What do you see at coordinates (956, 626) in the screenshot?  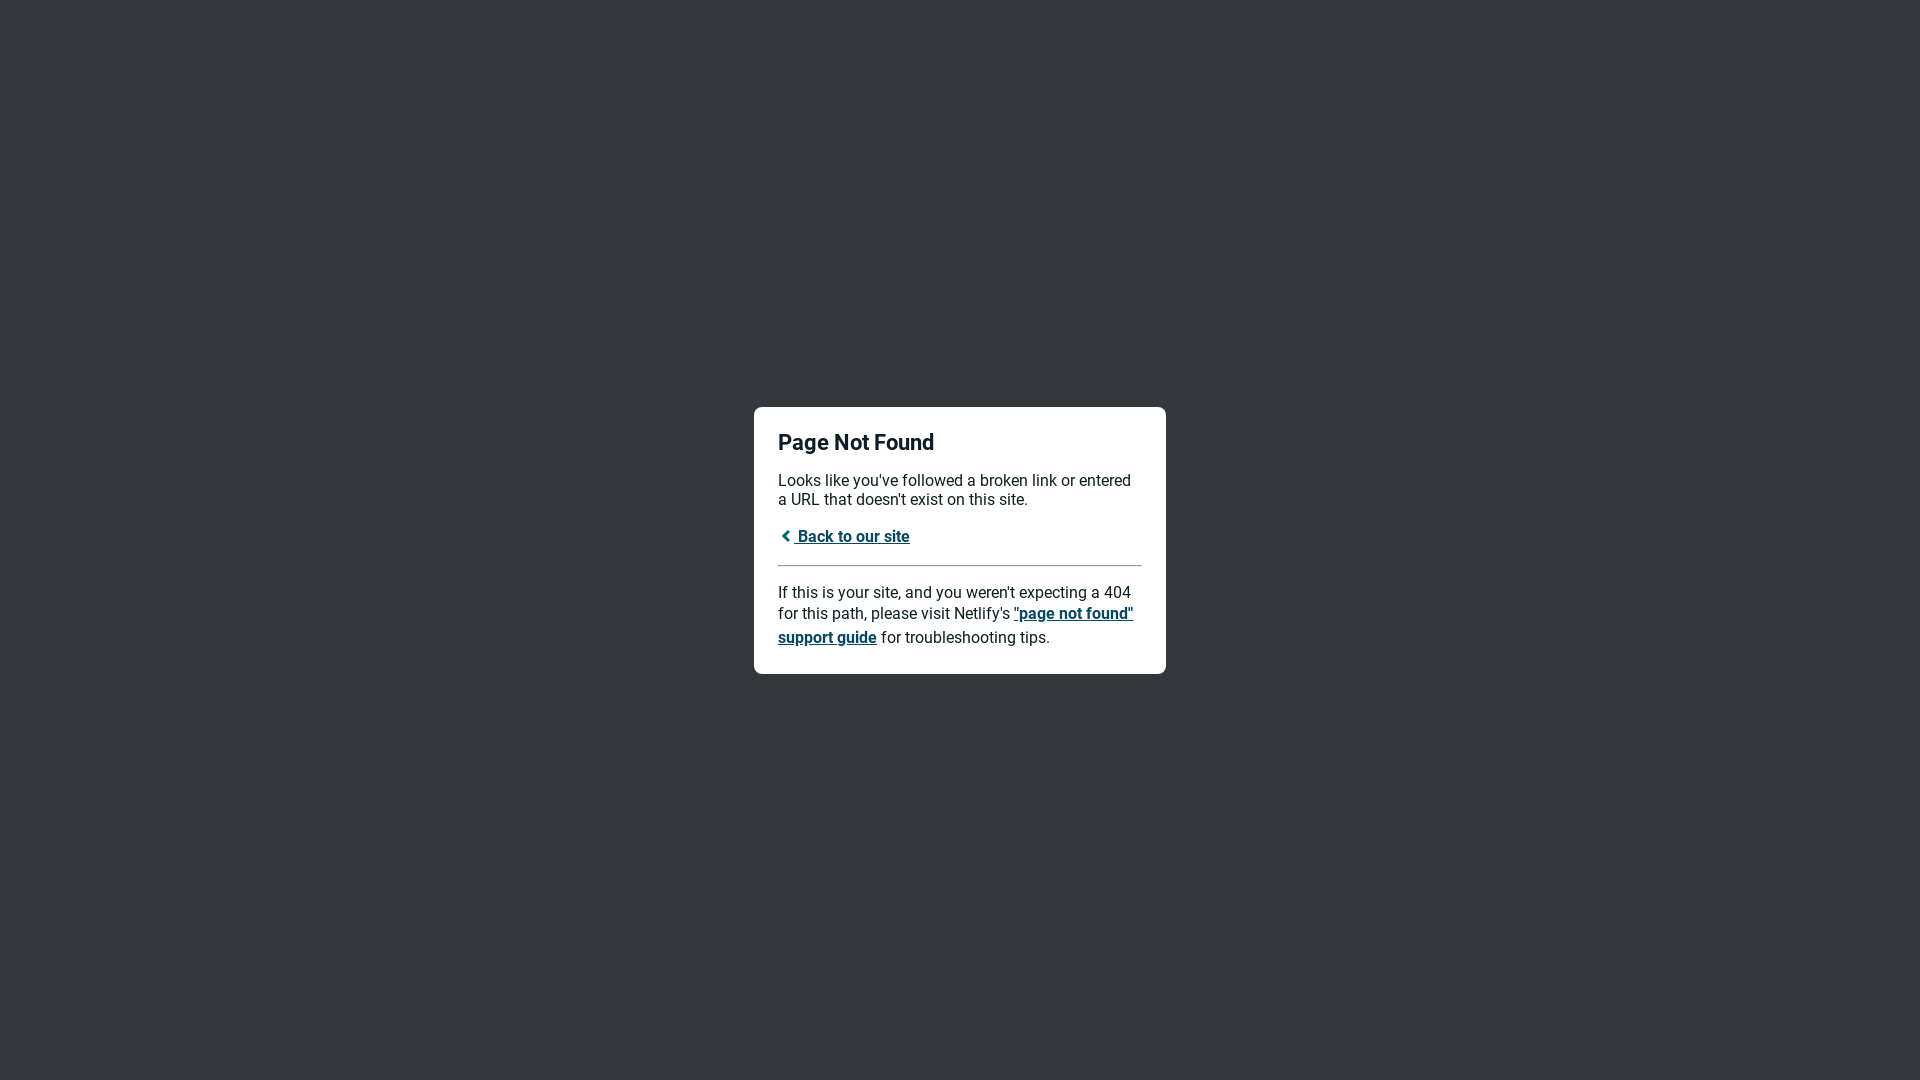 I see `"page not found" support guide` at bounding box center [956, 626].